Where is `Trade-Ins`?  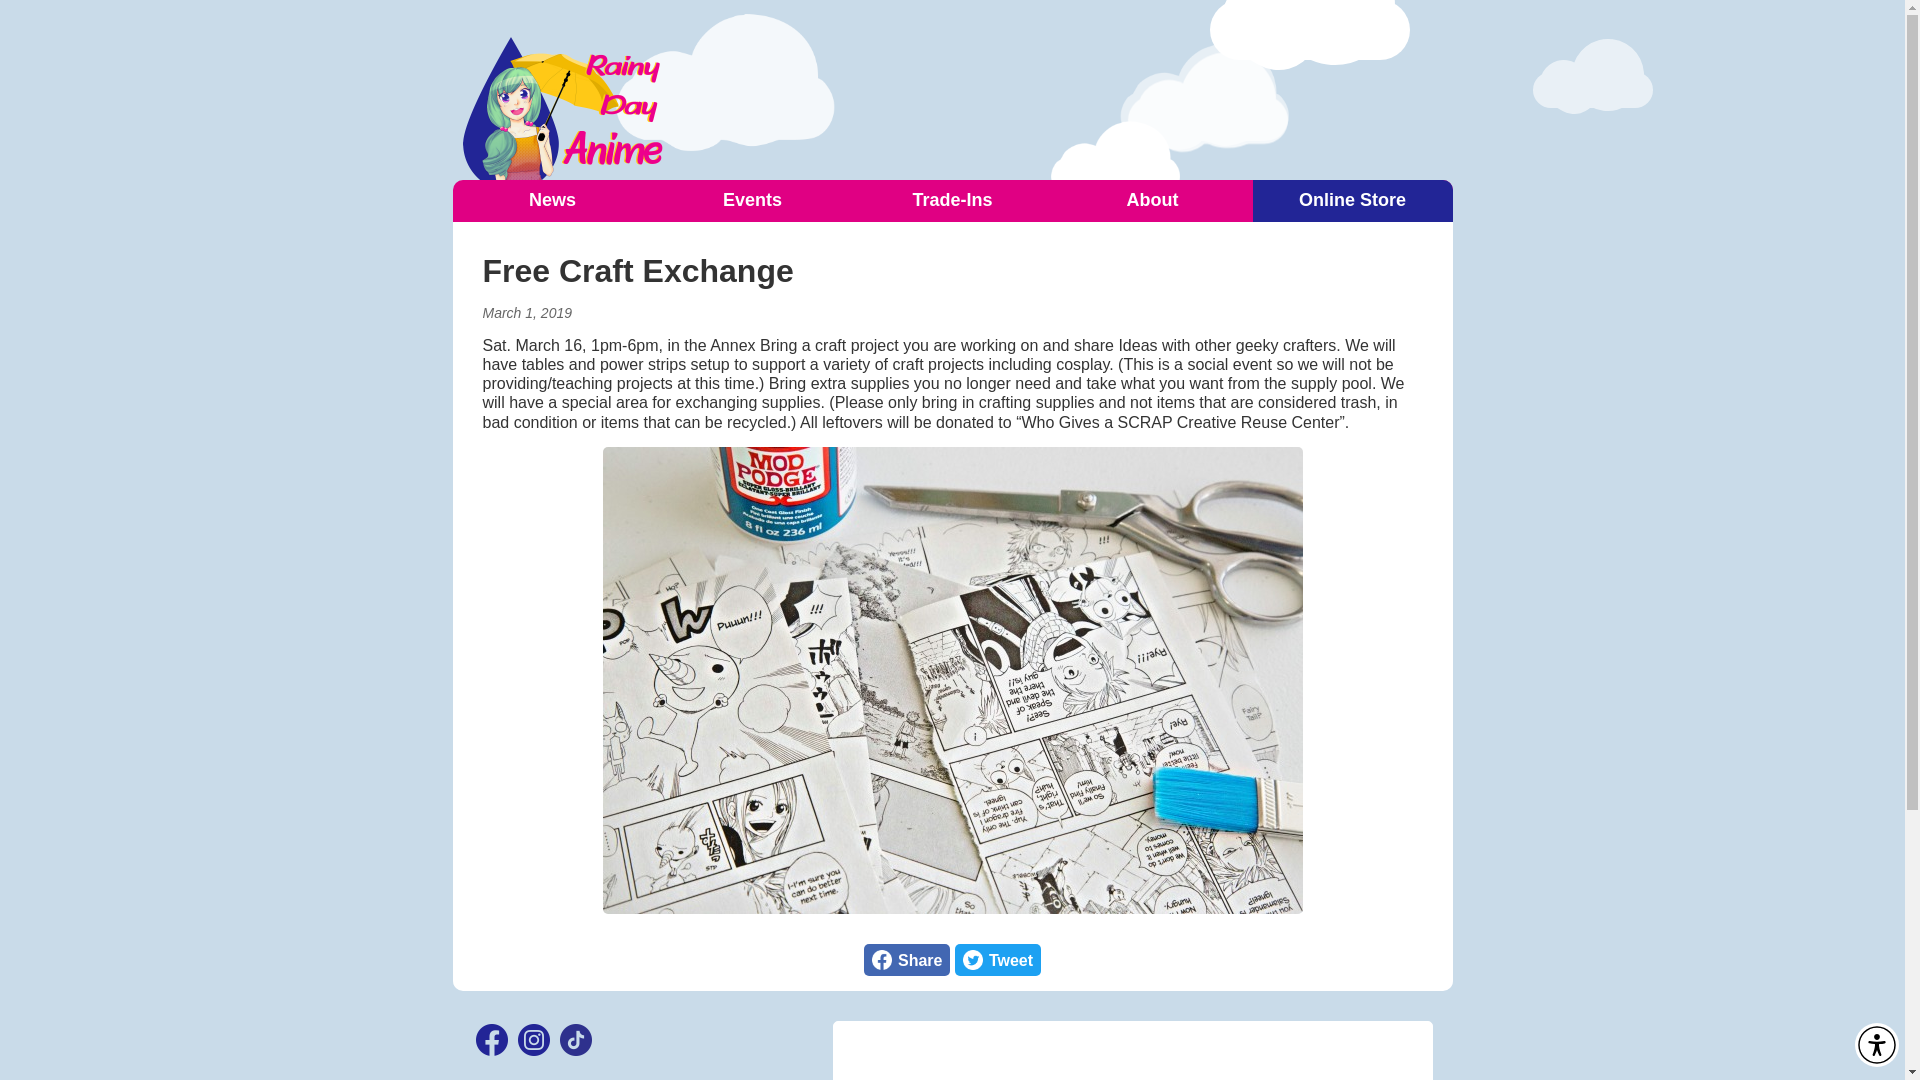 Trade-Ins is located at coordinates (997, 960).